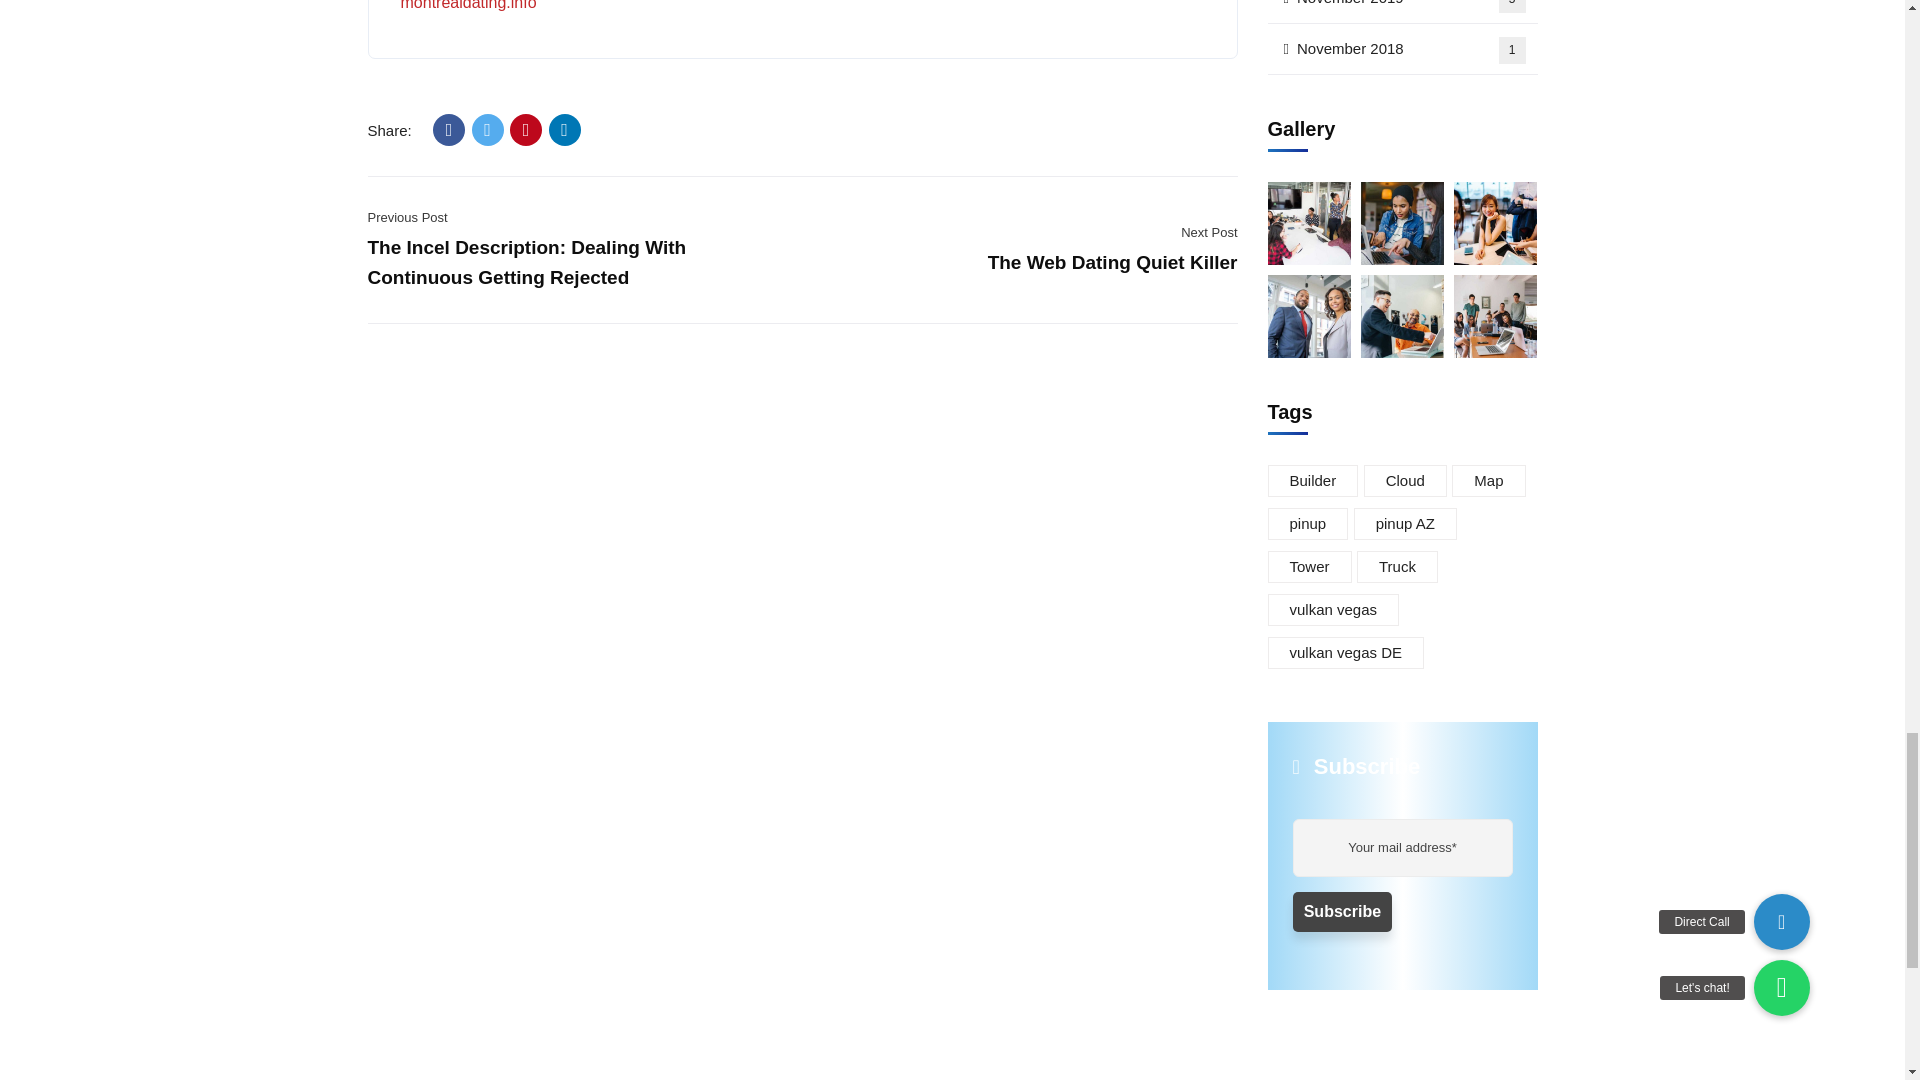 The height and width of the screenshot is (1080, 1920). Describe the element at coordinates (565, 130) in the screenshot. I see `LinkedIn` at that location.